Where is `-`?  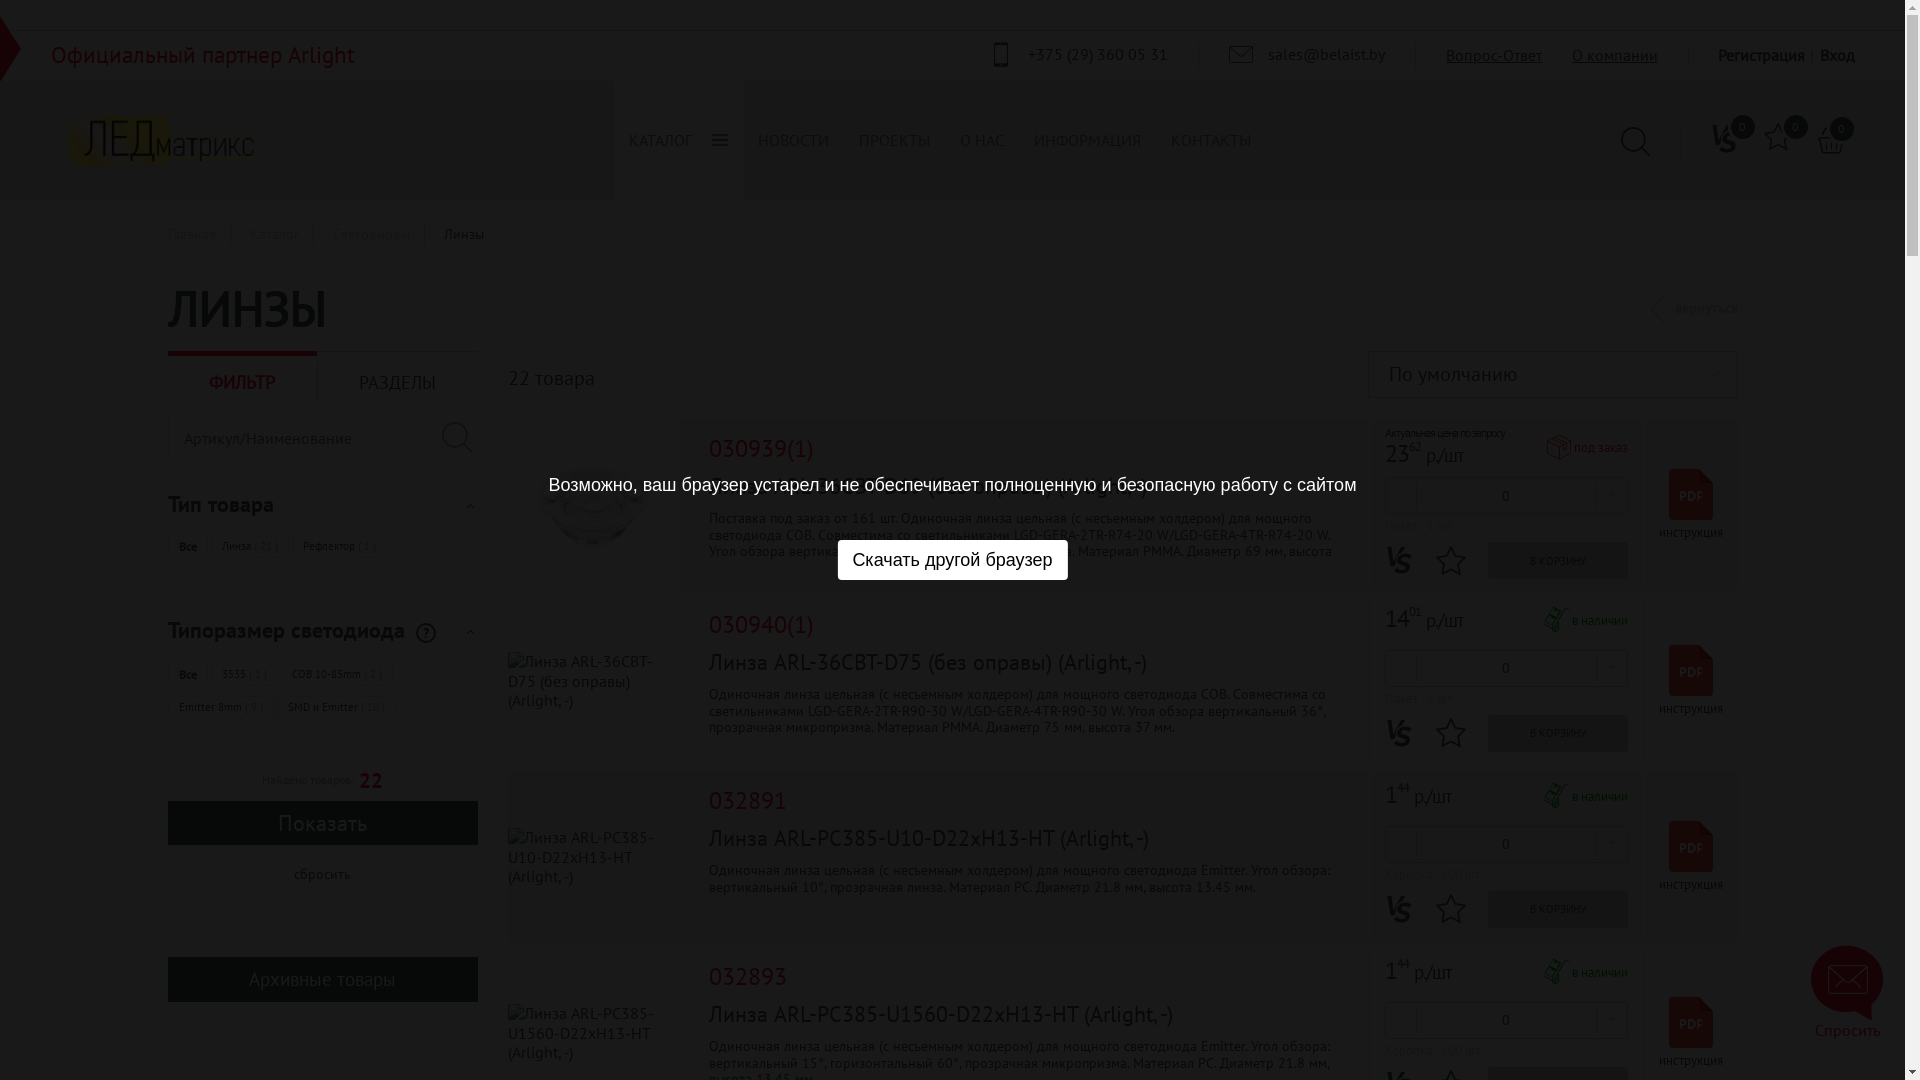 - is located at coordinates (1401, 494).